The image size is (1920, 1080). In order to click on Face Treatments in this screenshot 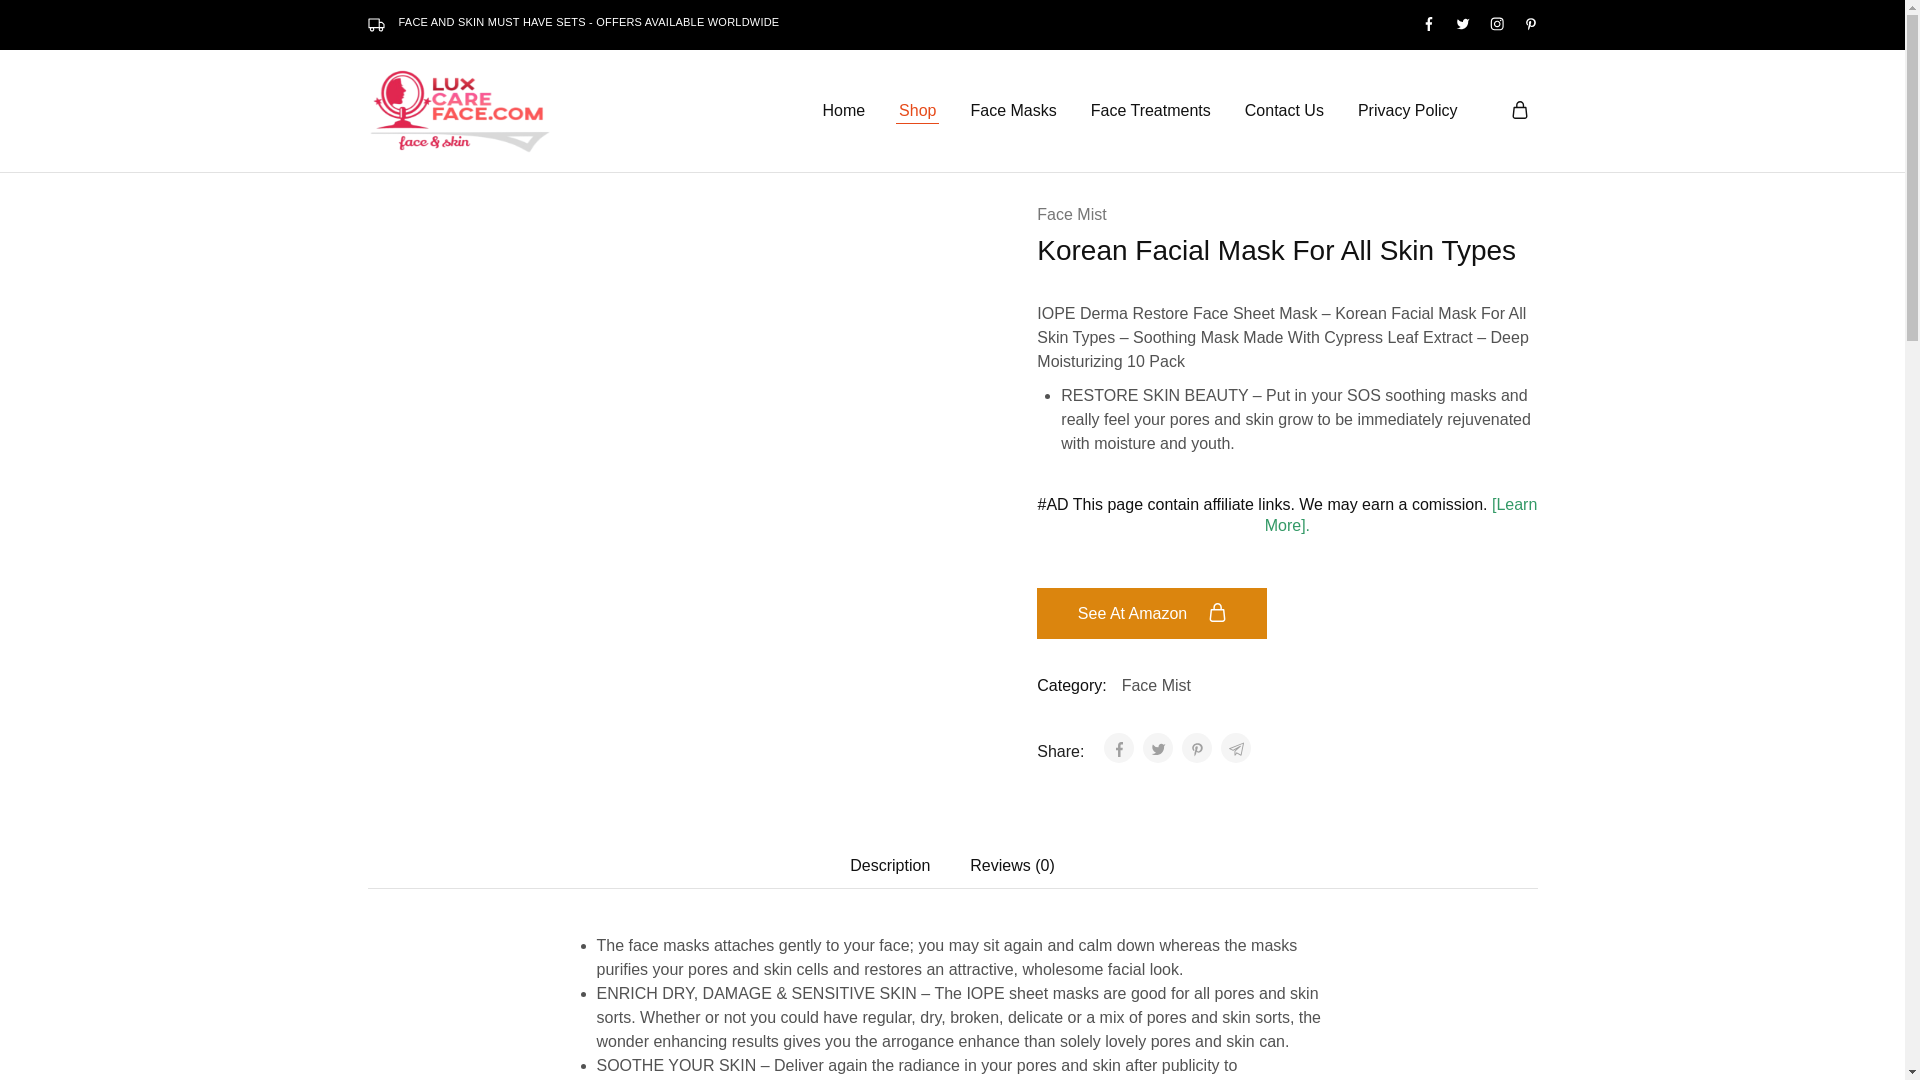, I will do `click(1150, 111)`.